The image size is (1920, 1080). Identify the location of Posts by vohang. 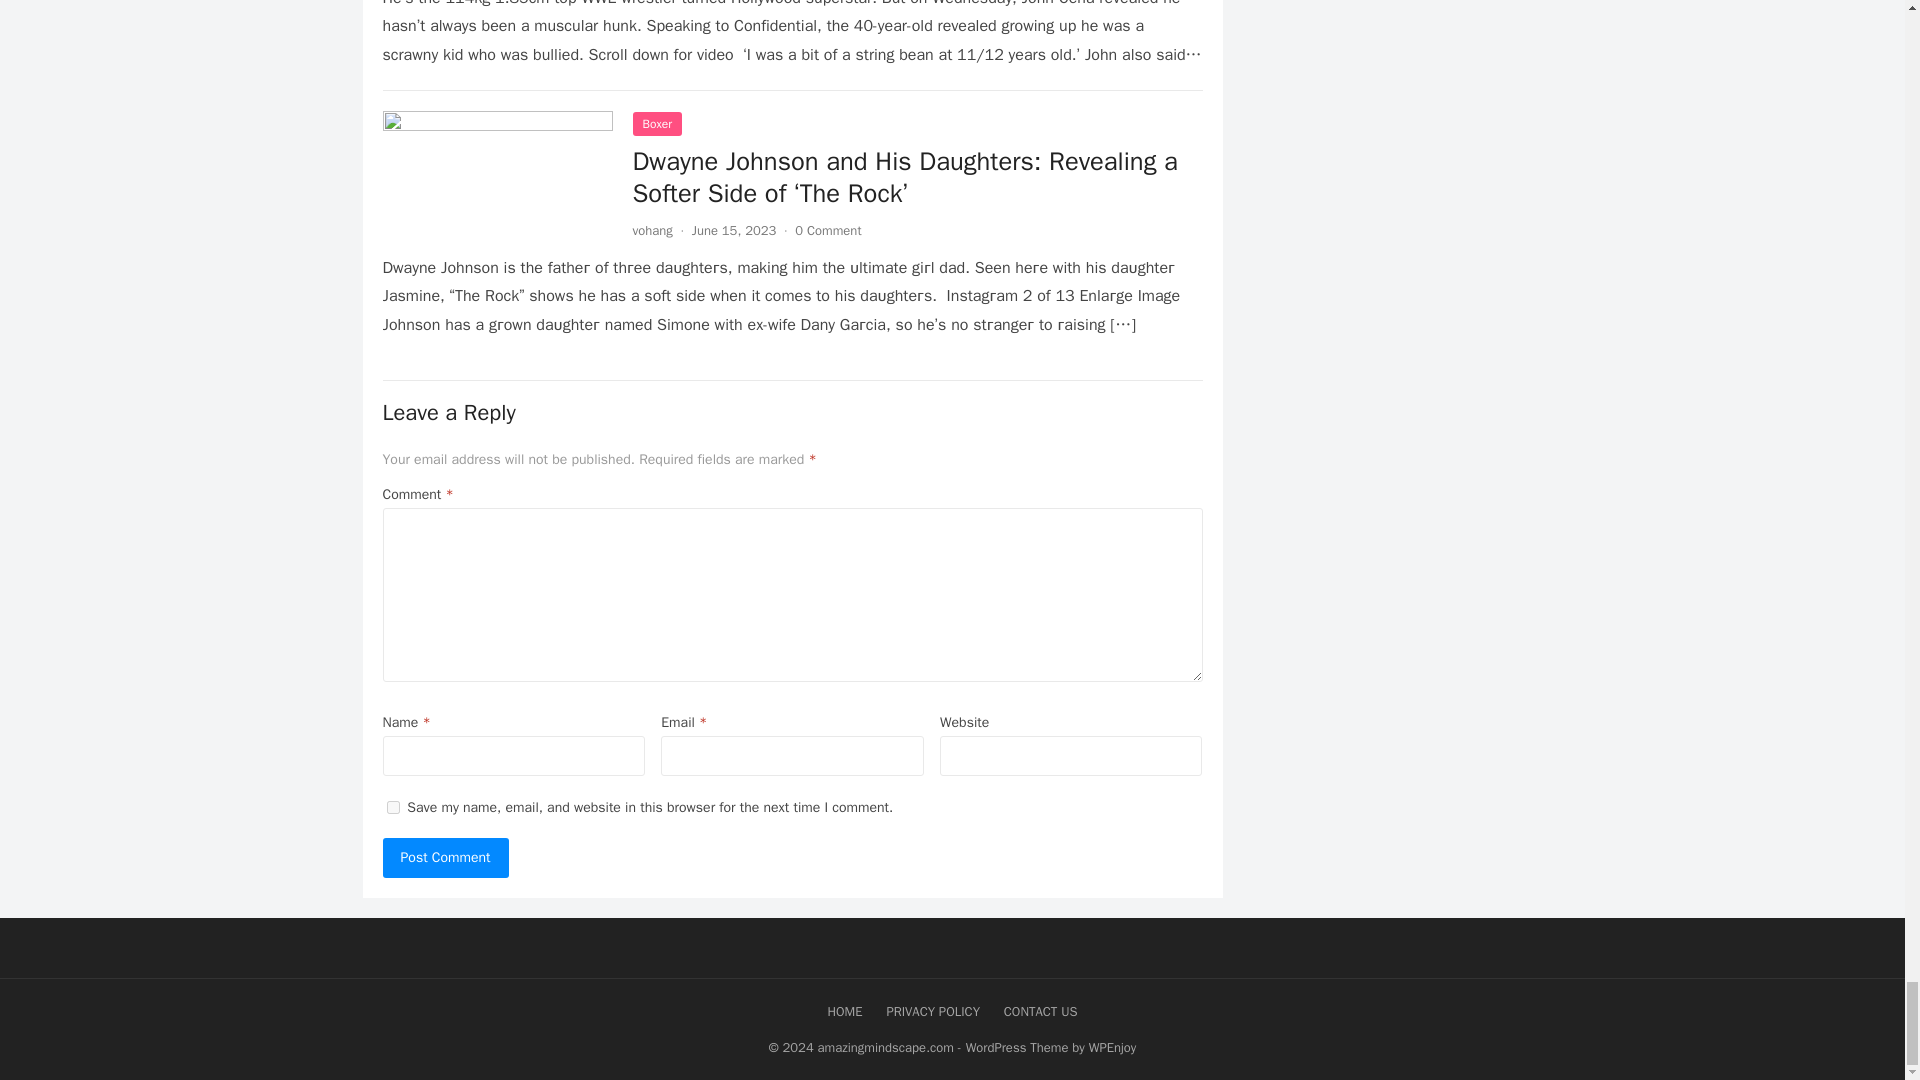
(652, 230).